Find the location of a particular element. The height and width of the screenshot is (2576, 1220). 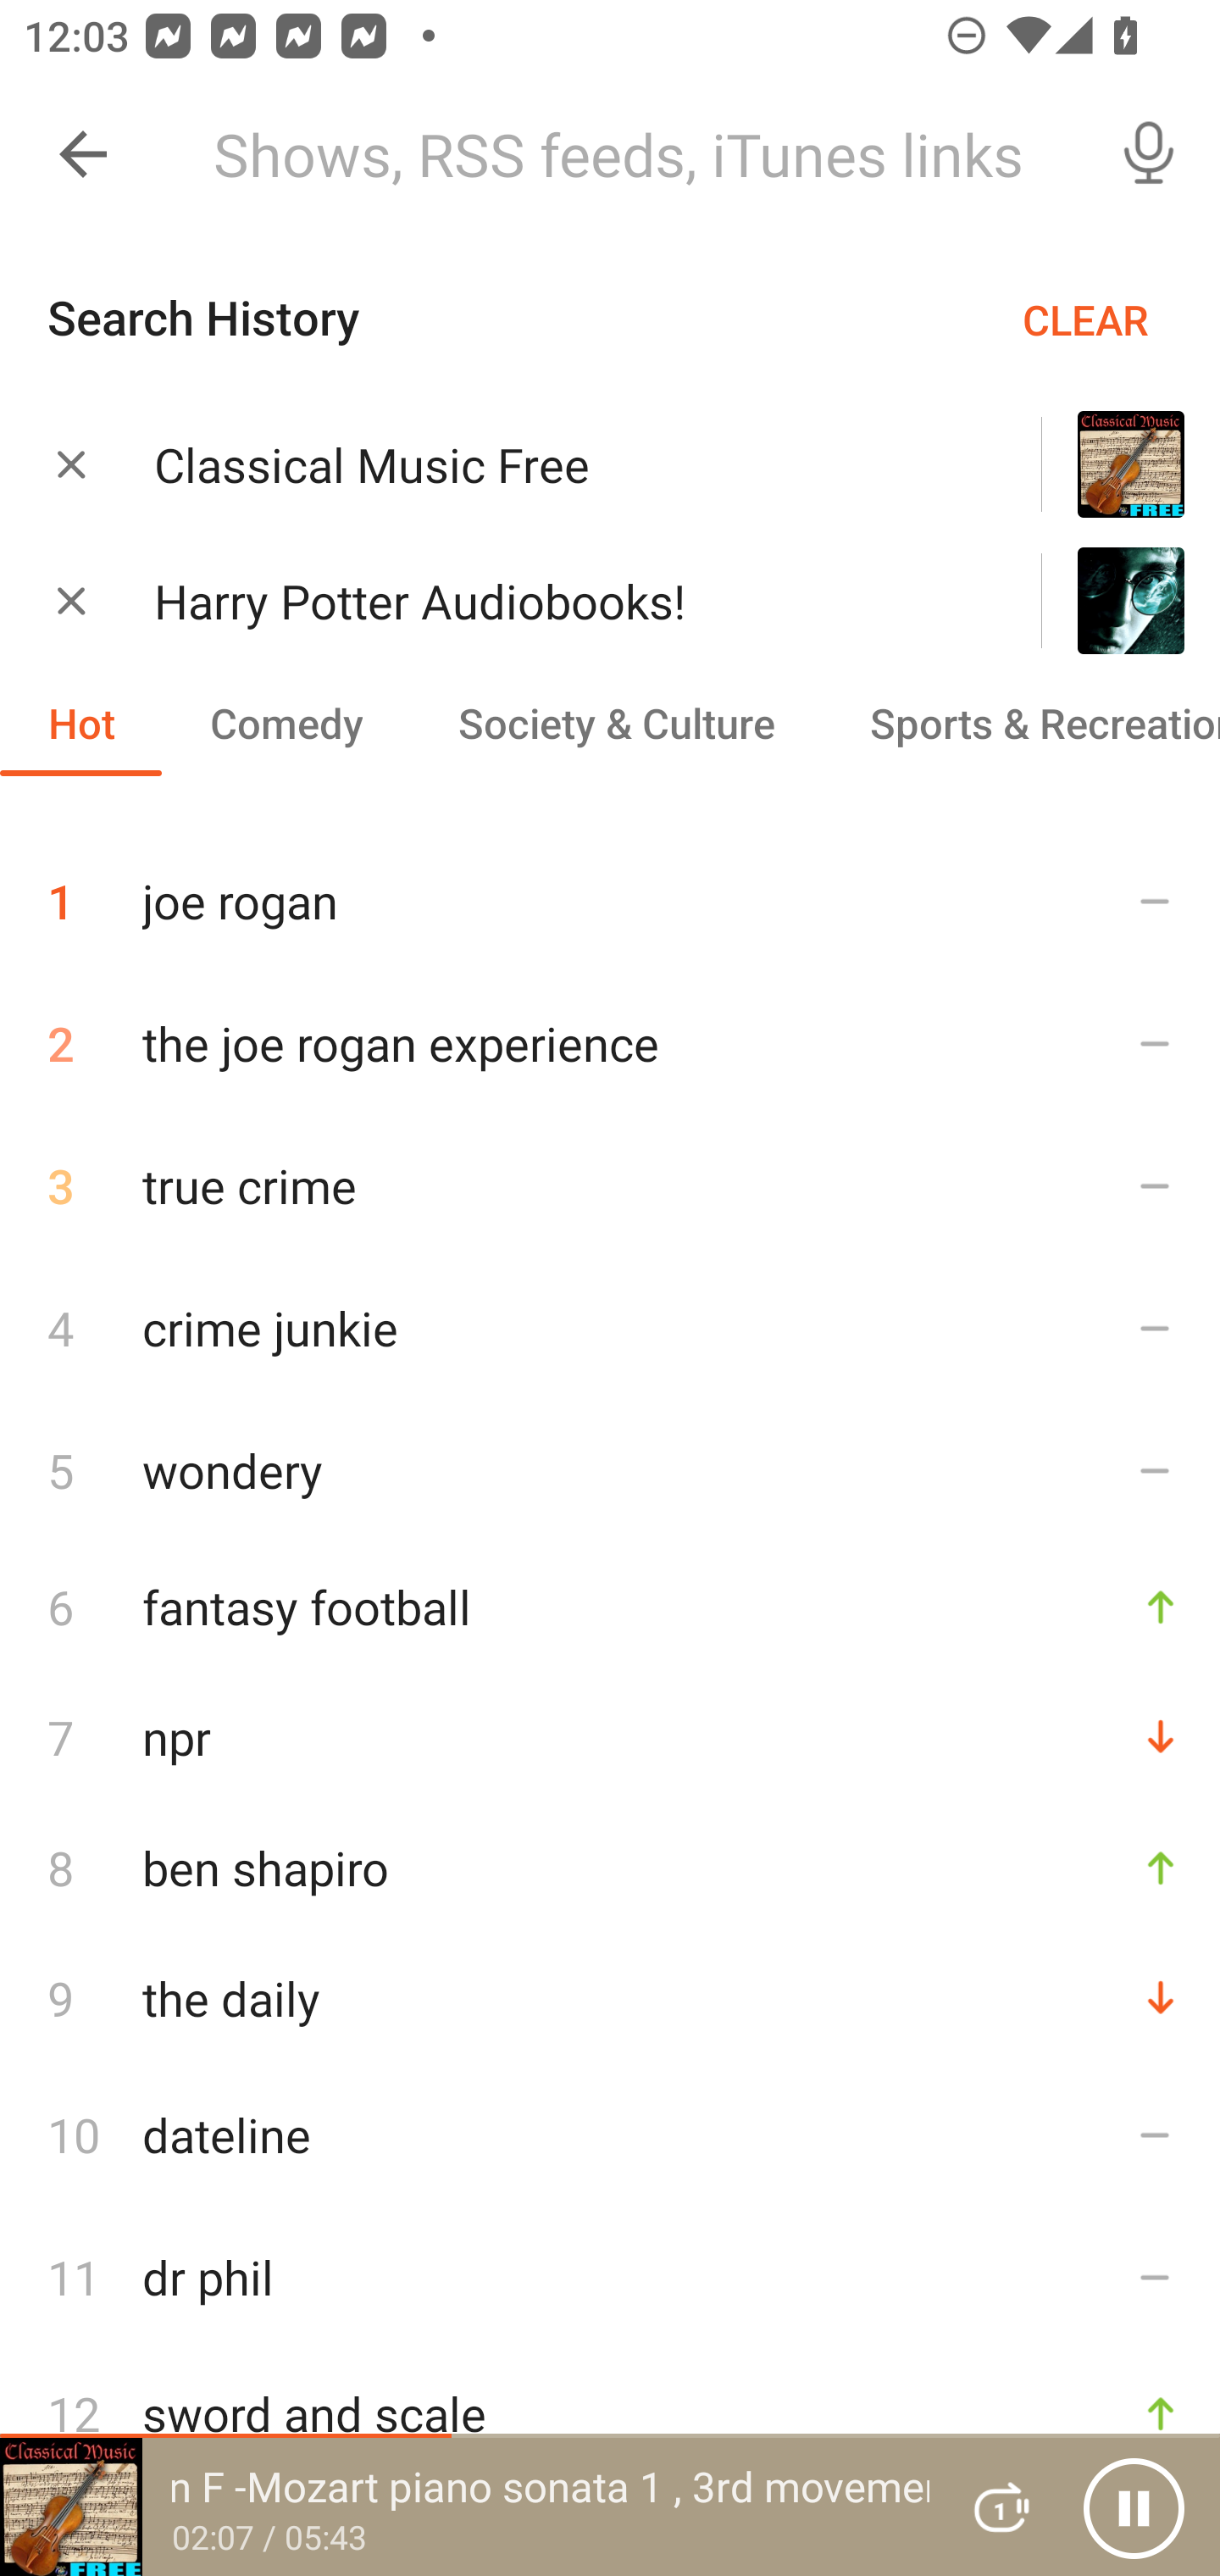

8 ben shapiro is located at coordinates (610, 1868).